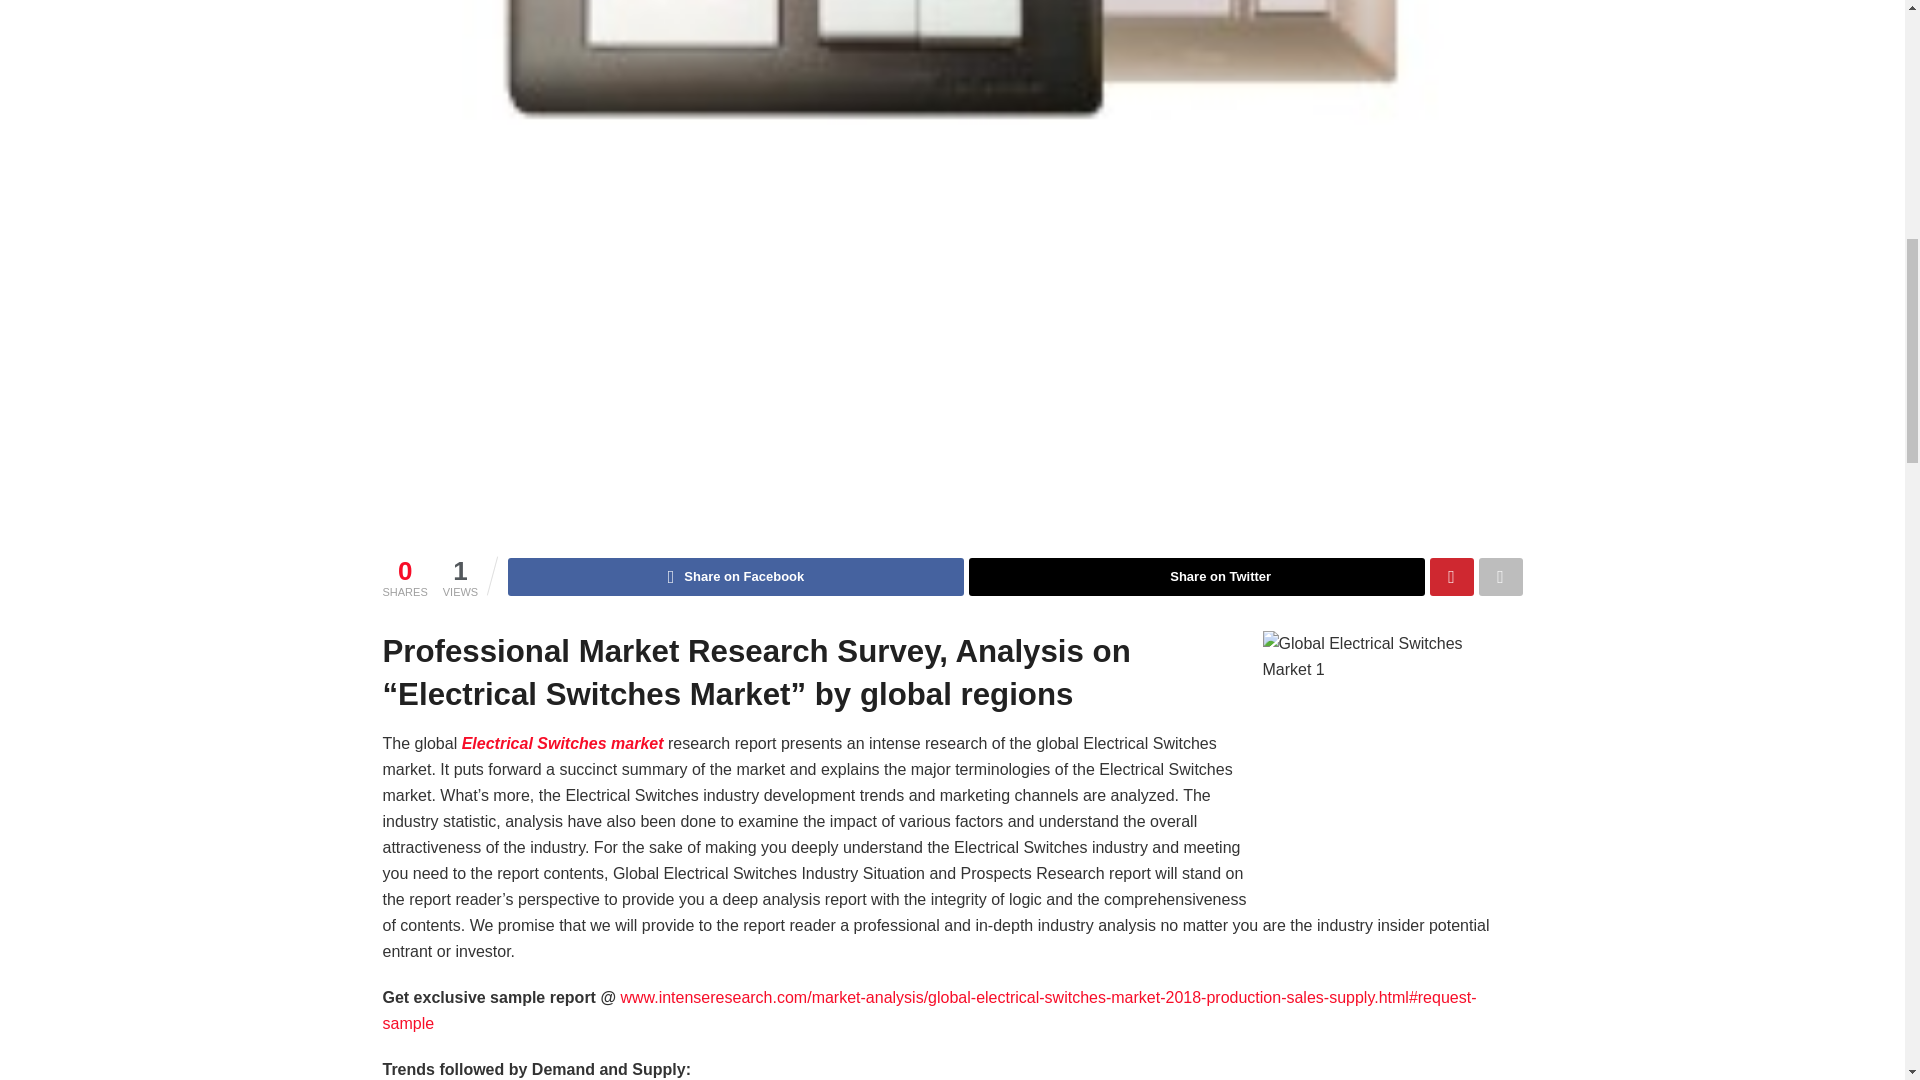 The width and height of the screenshot is (1920, 1080). Describe the element at coordinates (1196, 577) in the screenshot. I see `Share on Twitter` at that location.